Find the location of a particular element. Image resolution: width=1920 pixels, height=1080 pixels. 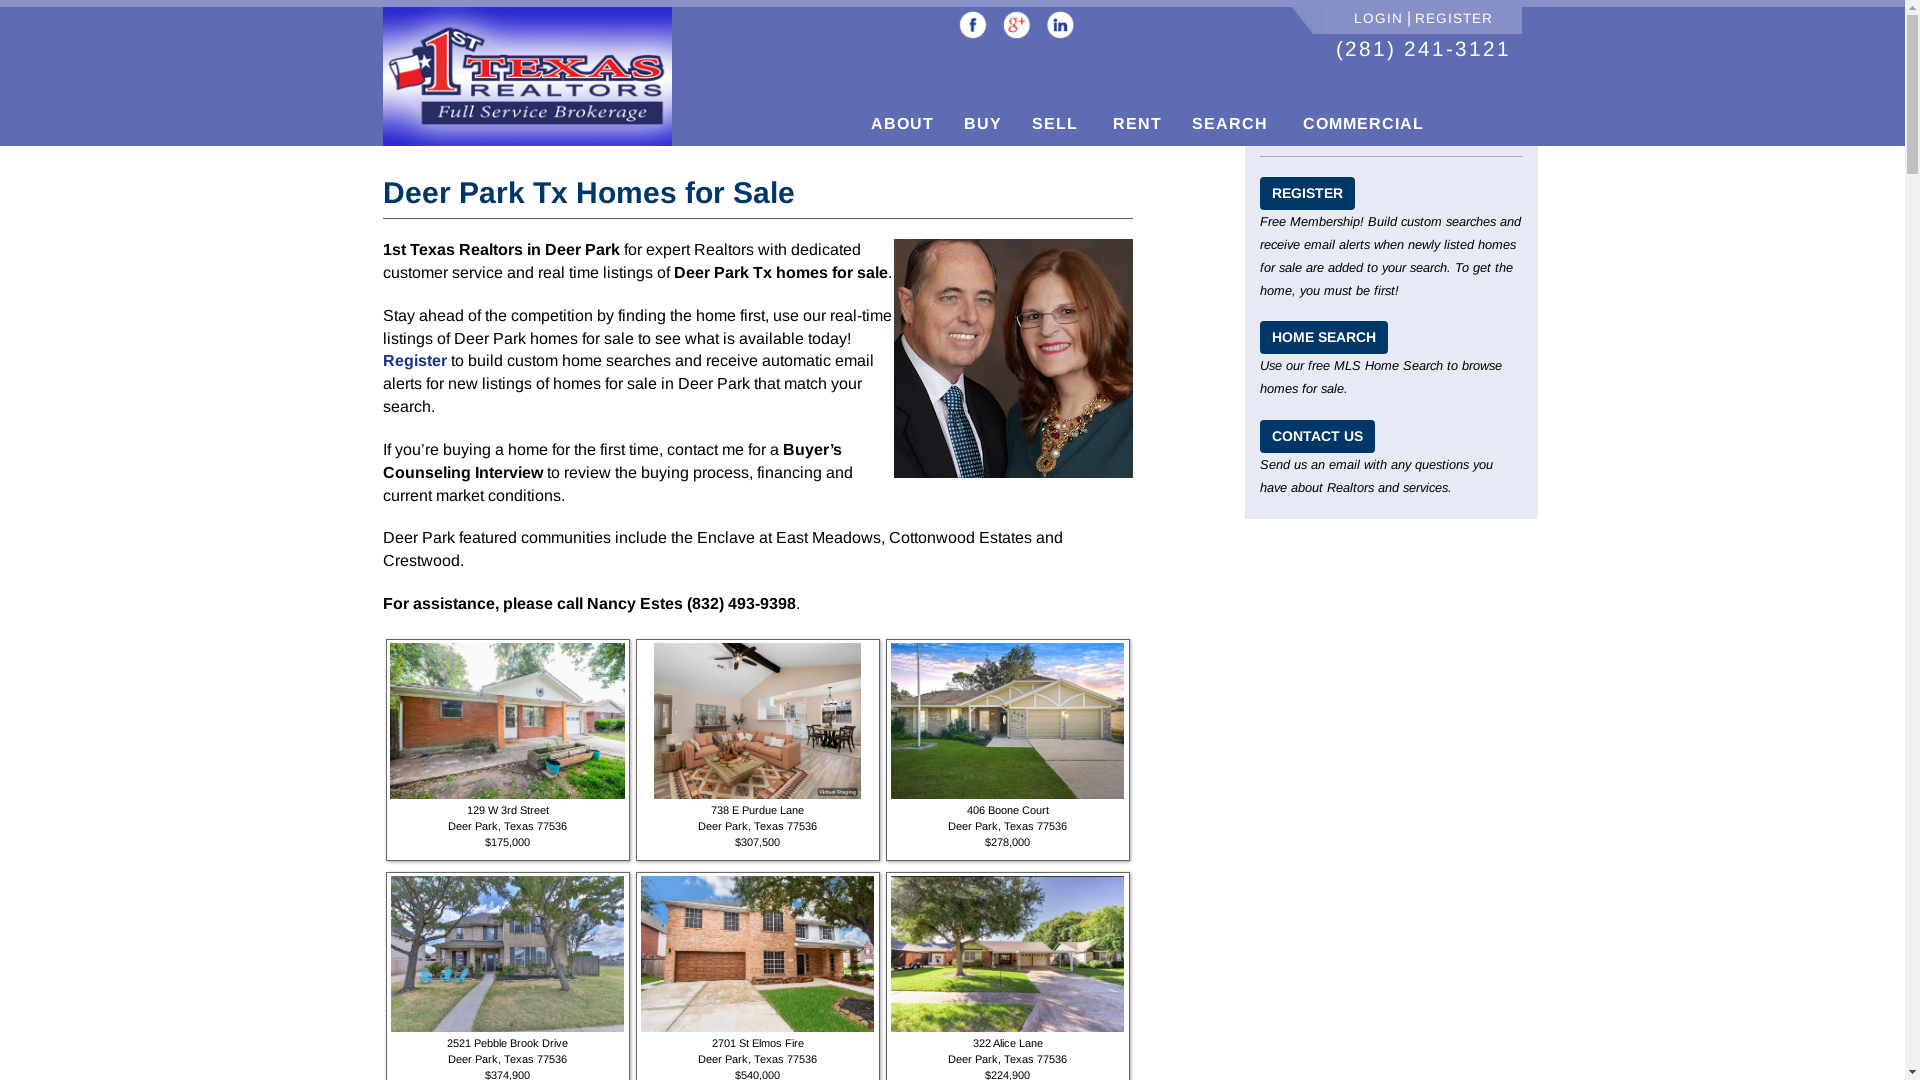

Like 1st Texas Realtors on Facebook is located at coordinates (972, 25).